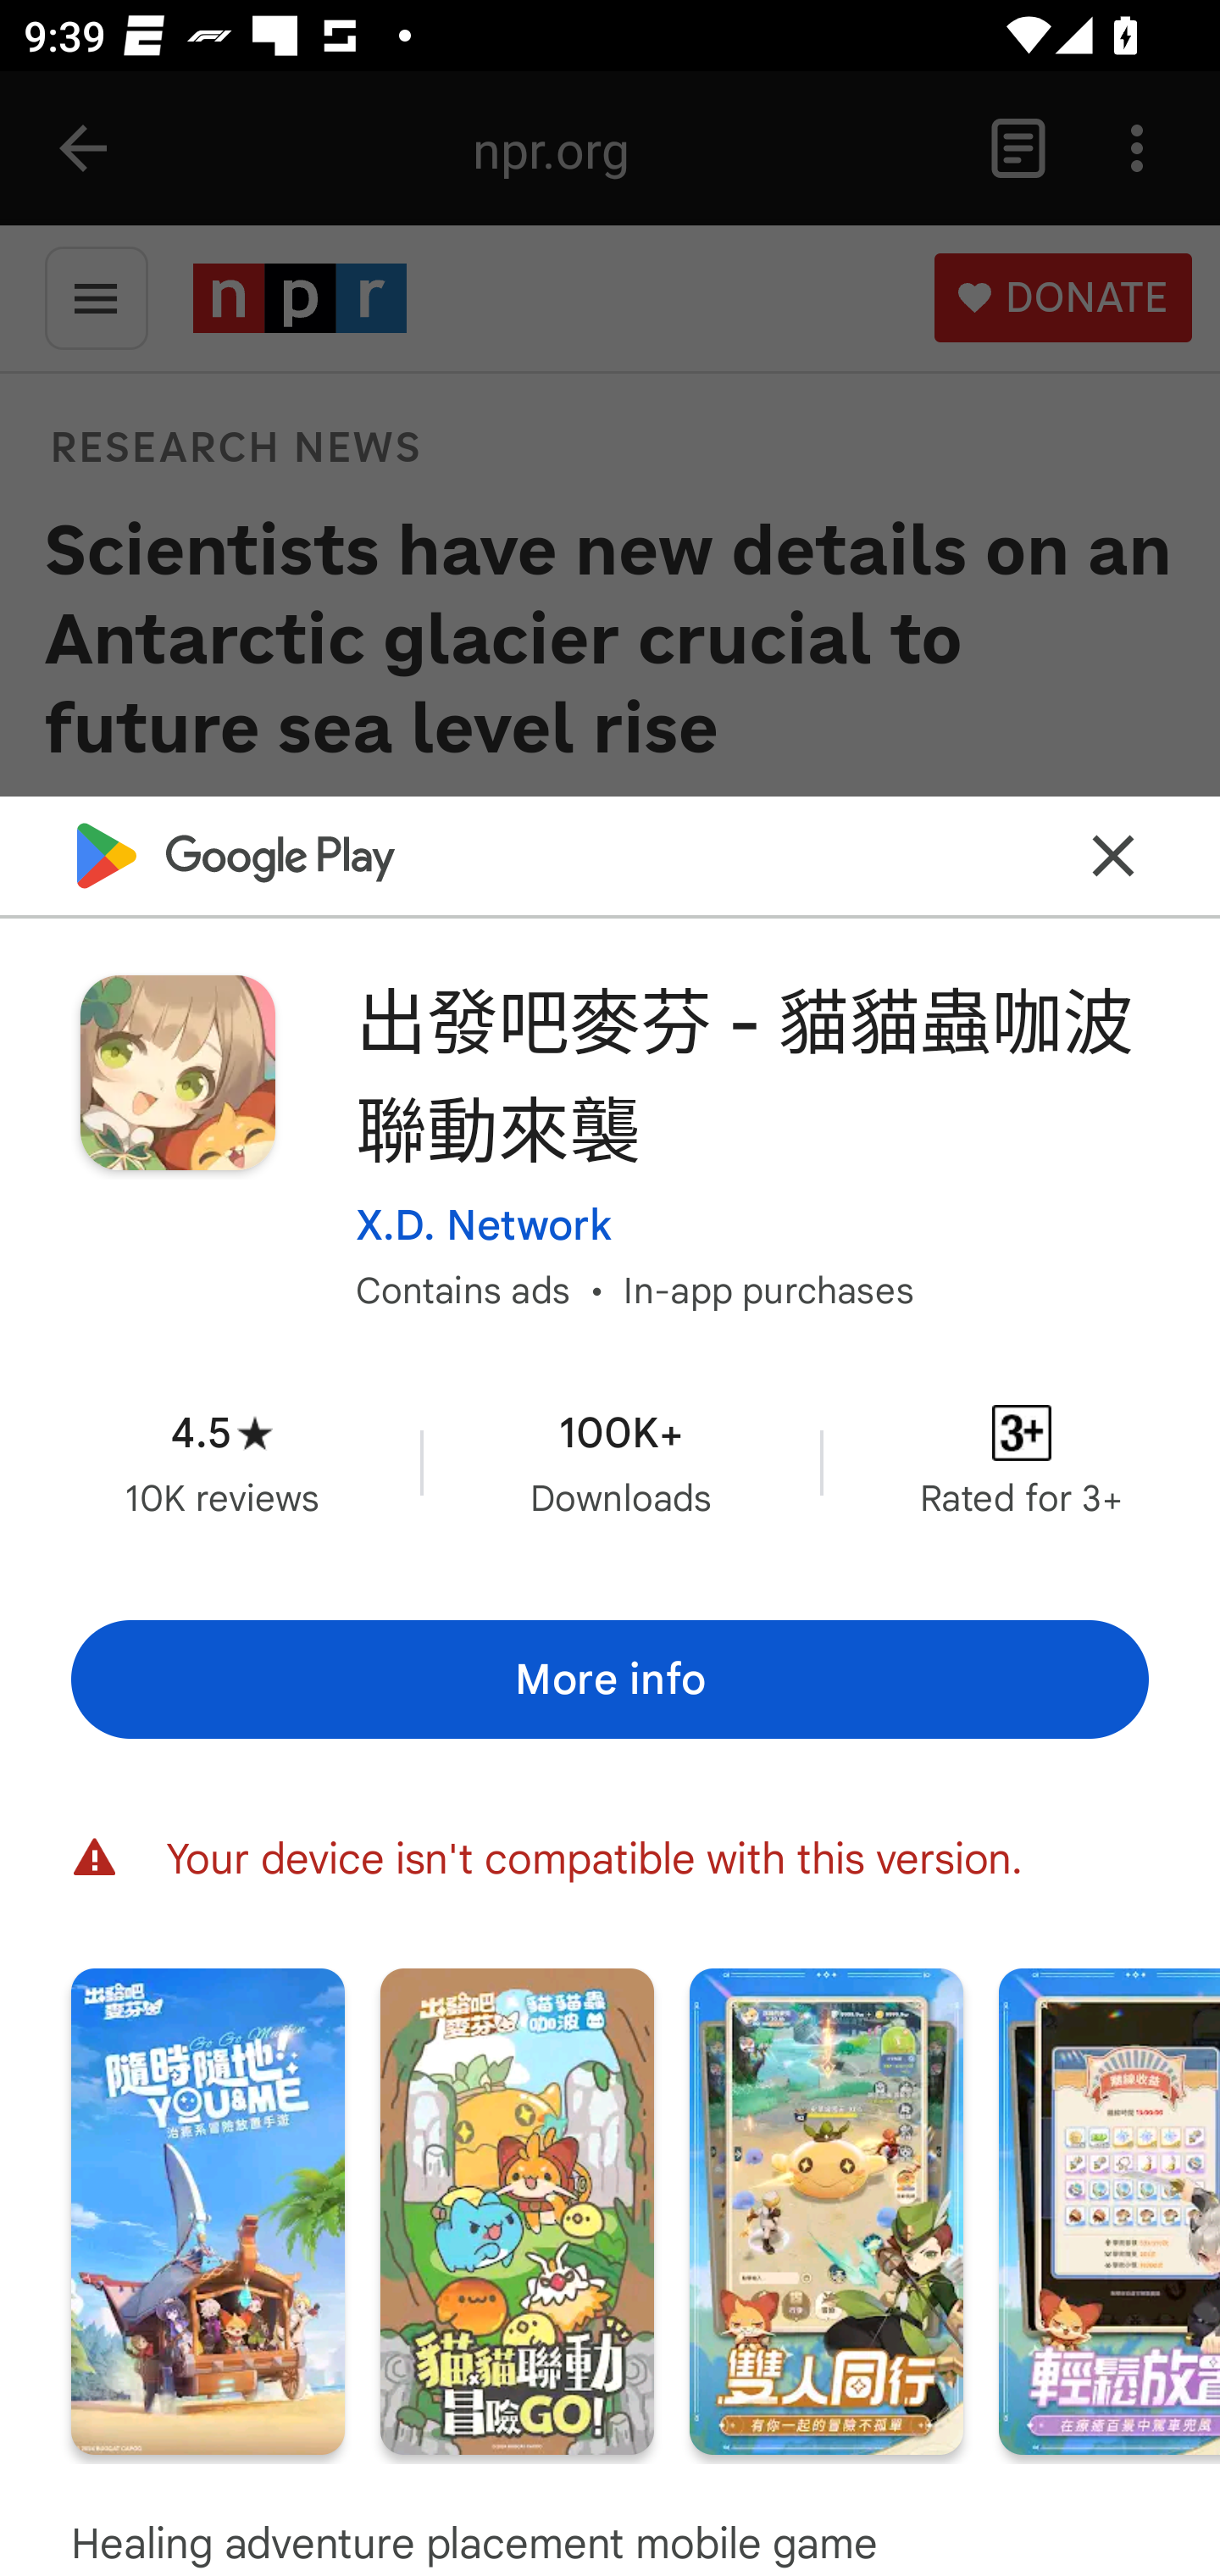  What do you see at coordinates (177, 1073) in the screenshot?
I see `Image of app or game icon for 出發吧麥芬 - 貓貓蟲咖波聯動來襲` at bounding box center [177, 1073].